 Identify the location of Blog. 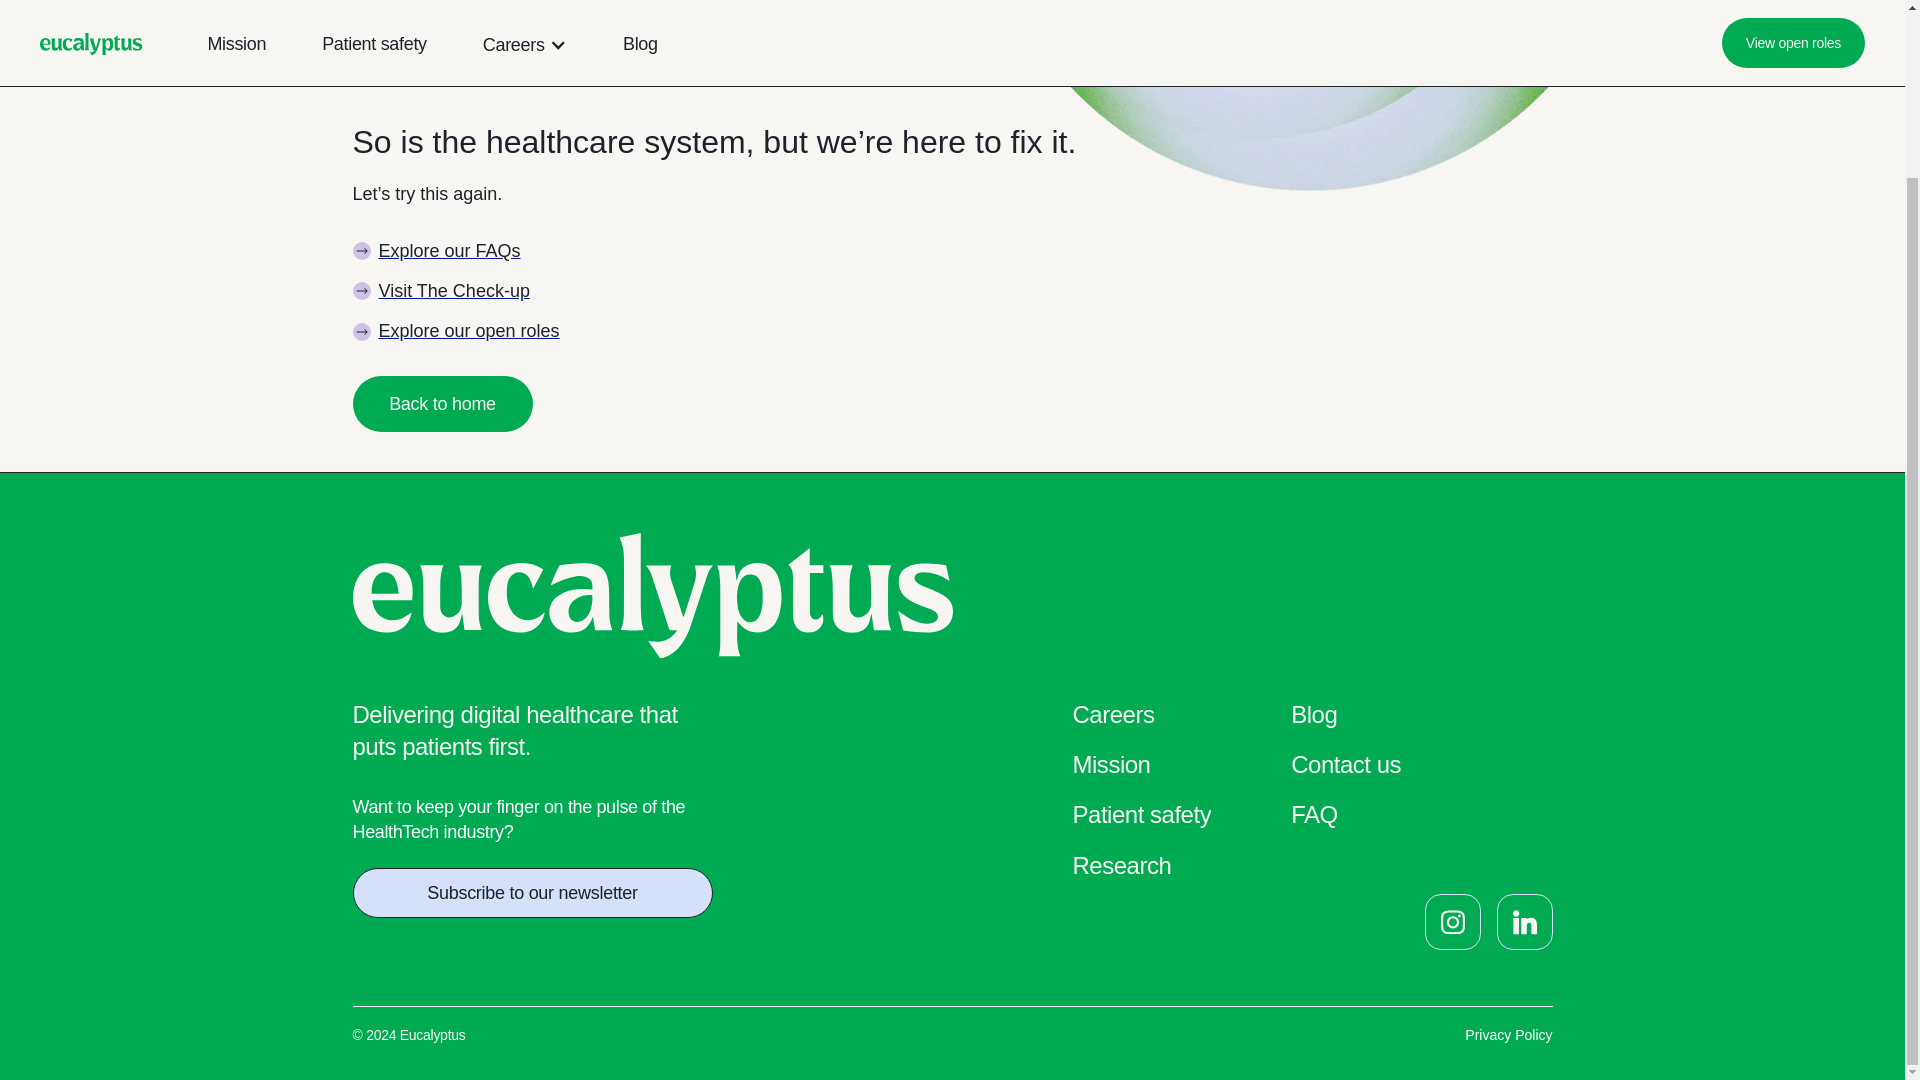
(1313, 716).